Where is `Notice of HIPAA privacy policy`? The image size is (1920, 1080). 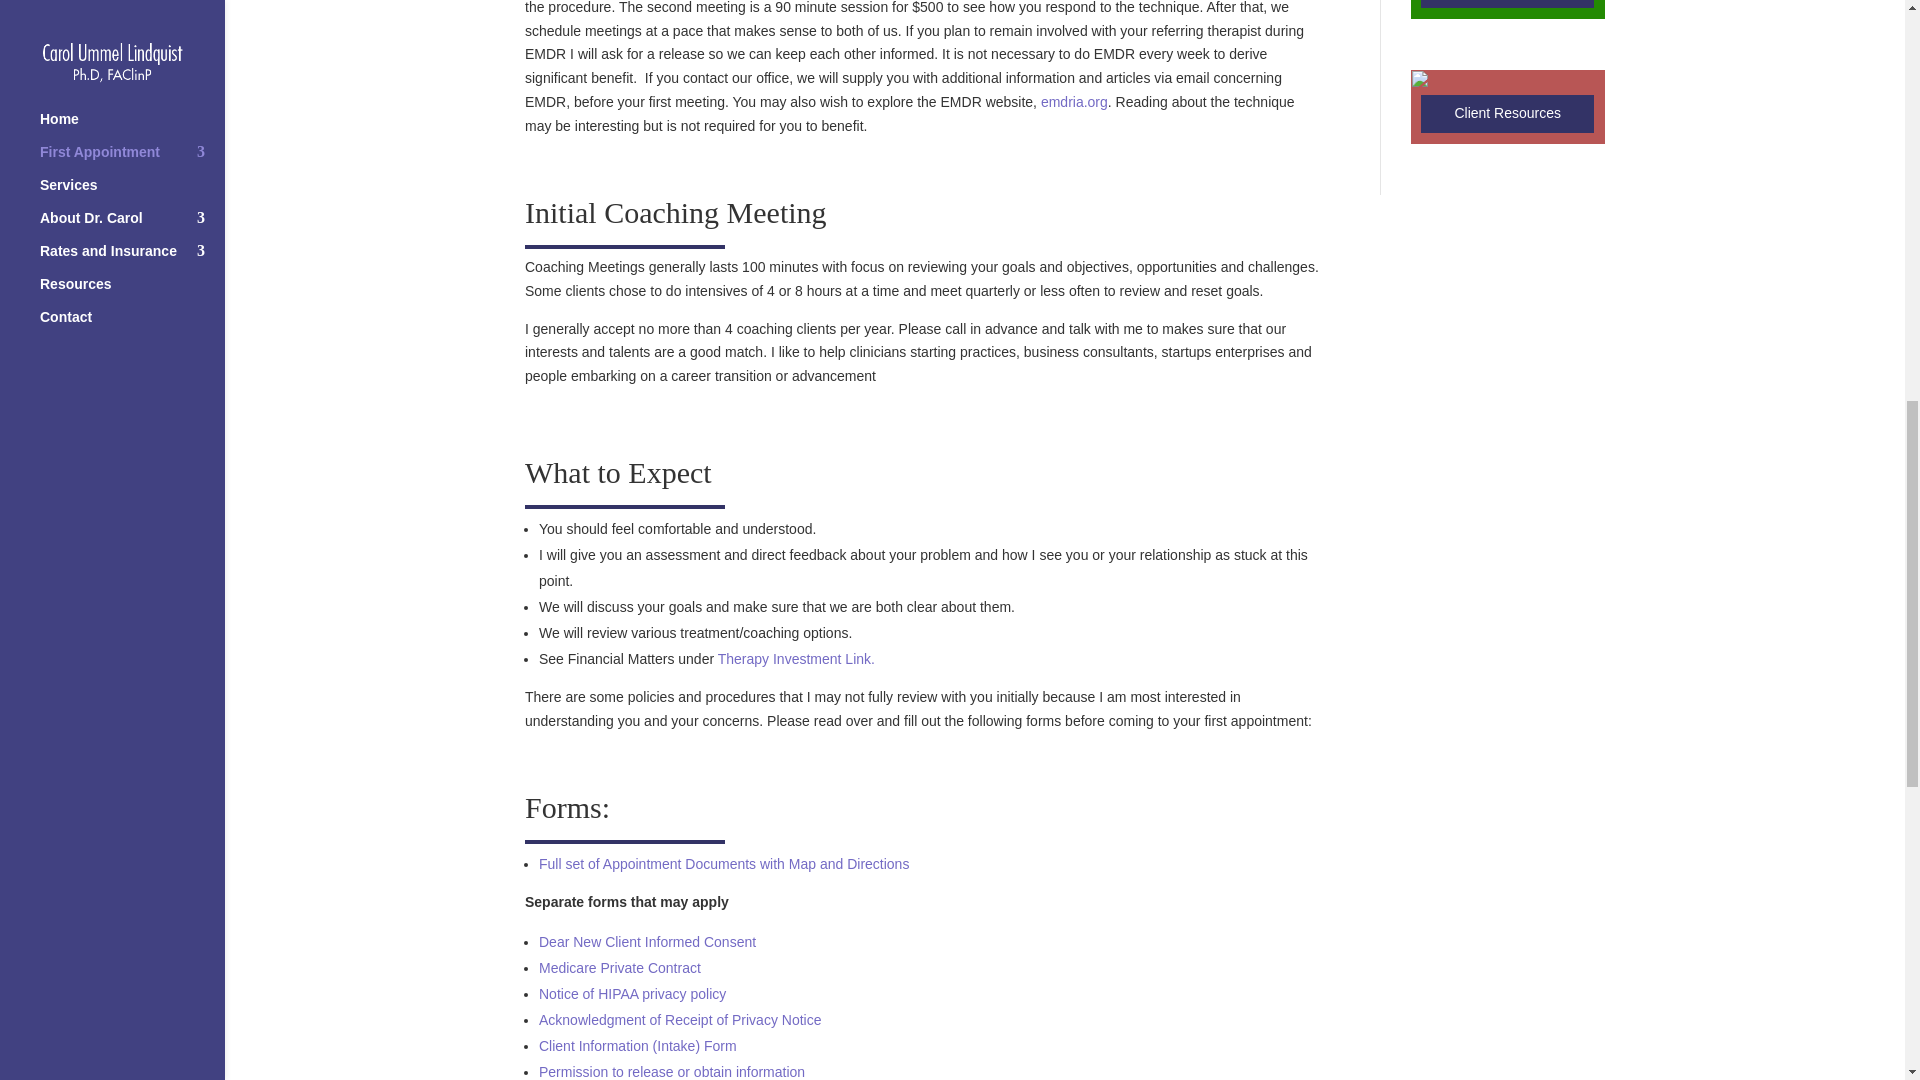 Notice of HIPAA privacy policy is located at coordinates (632, 994).